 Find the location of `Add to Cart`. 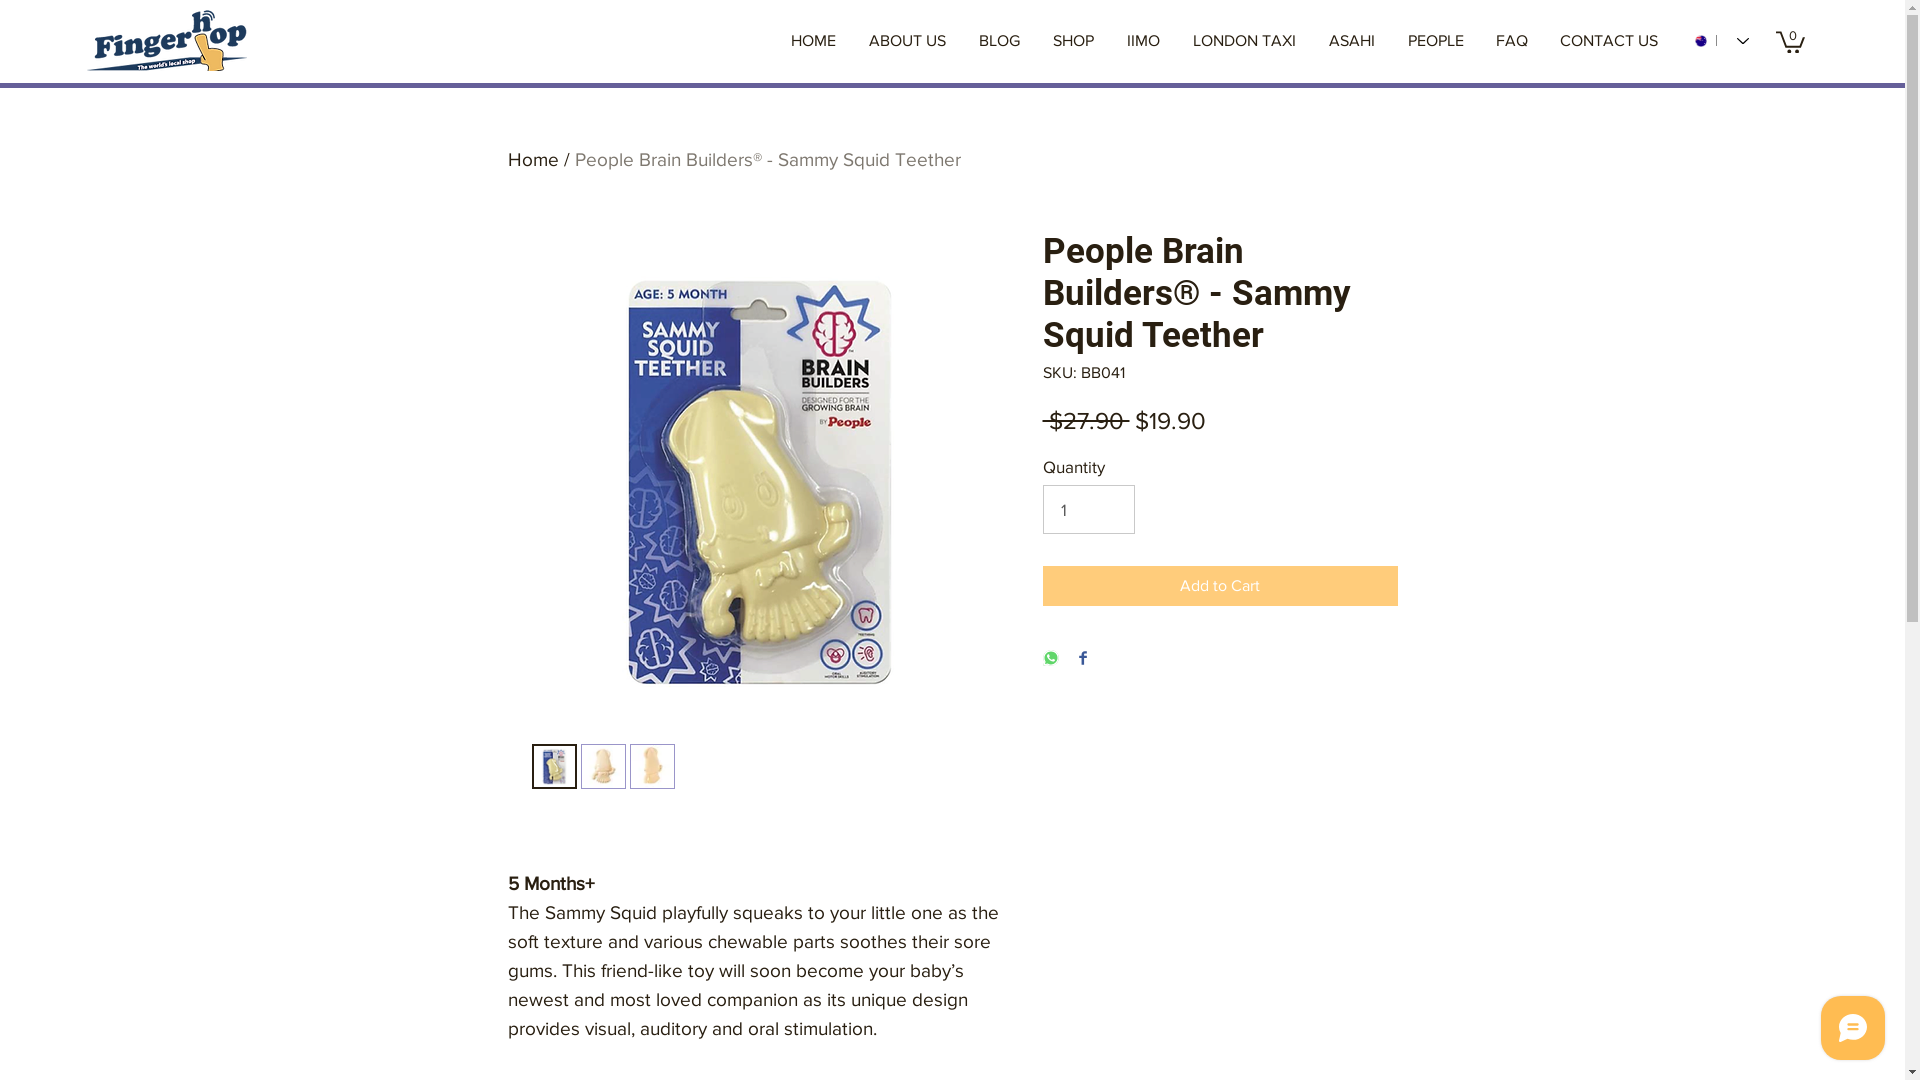

Add to Cart is located at coordinates (1220, 586).